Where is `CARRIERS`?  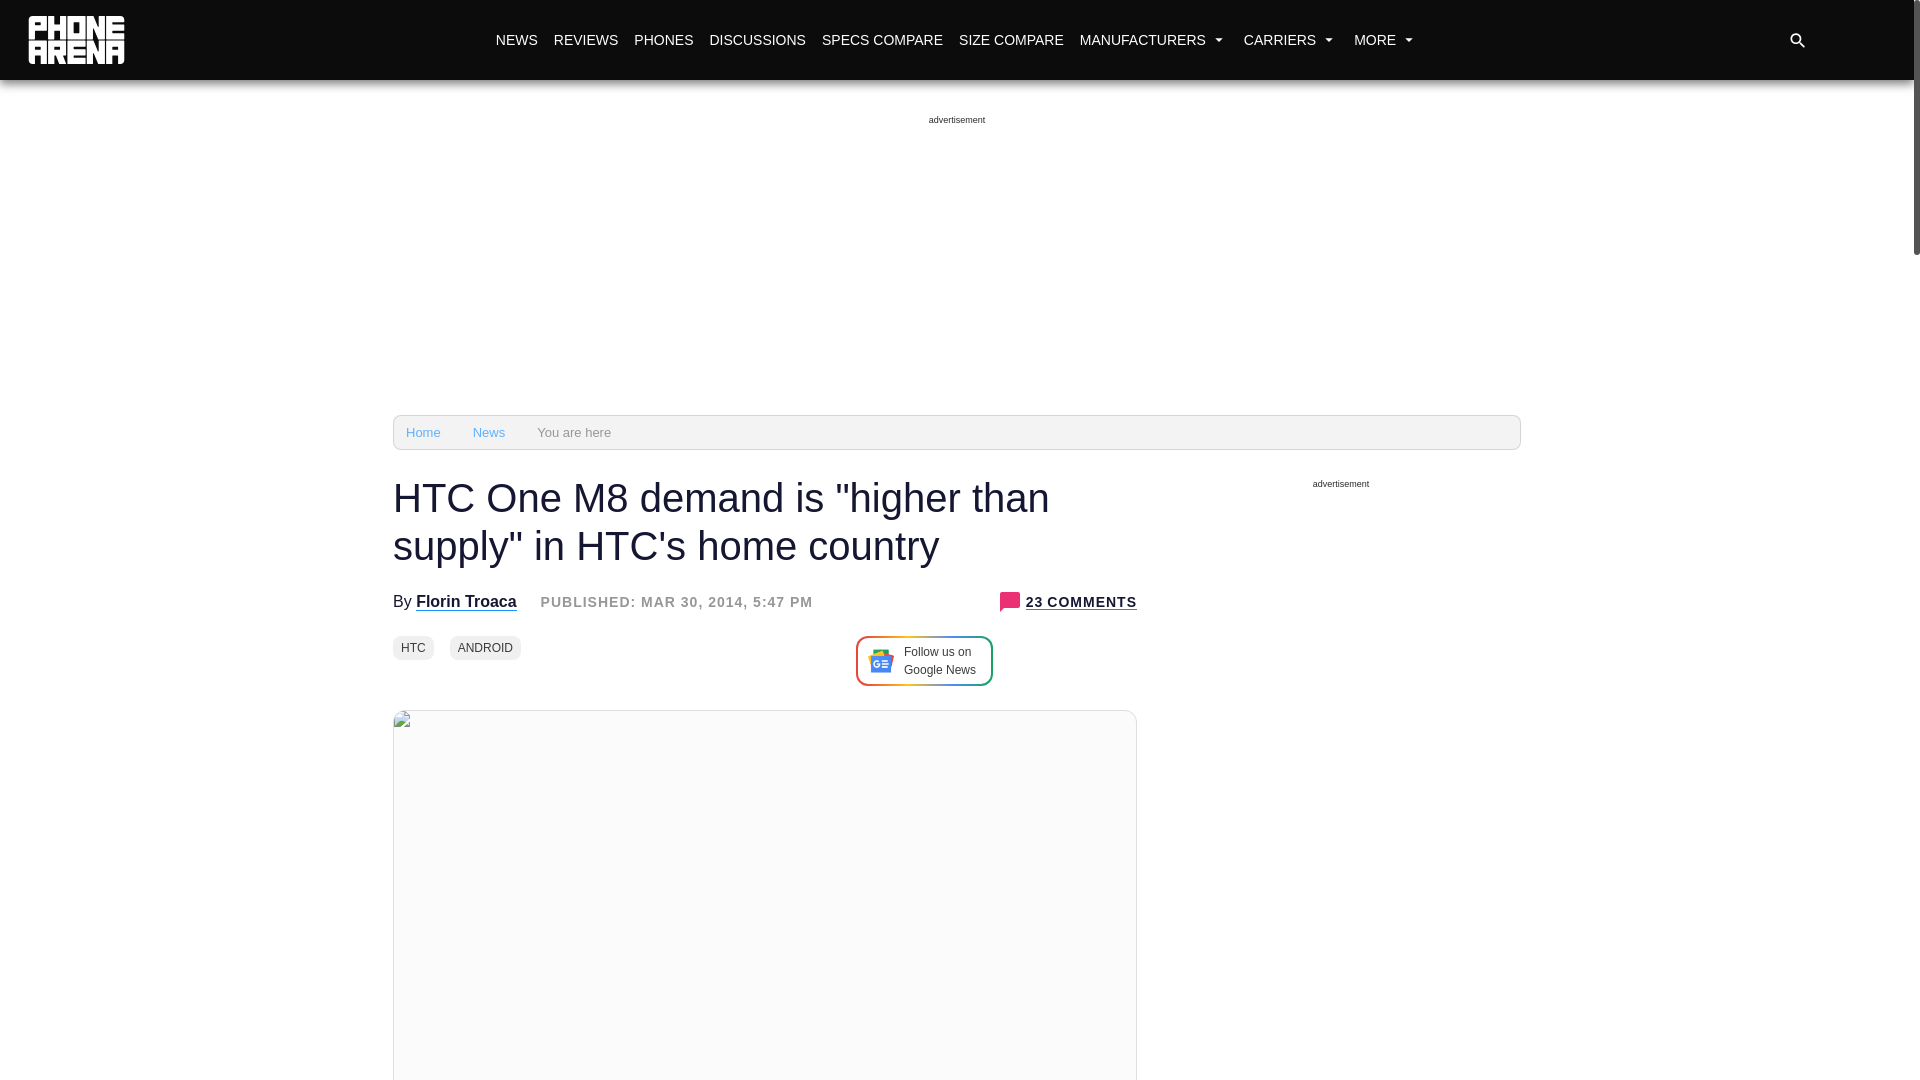 CARRIERS is located at coordinates (1290, 40).